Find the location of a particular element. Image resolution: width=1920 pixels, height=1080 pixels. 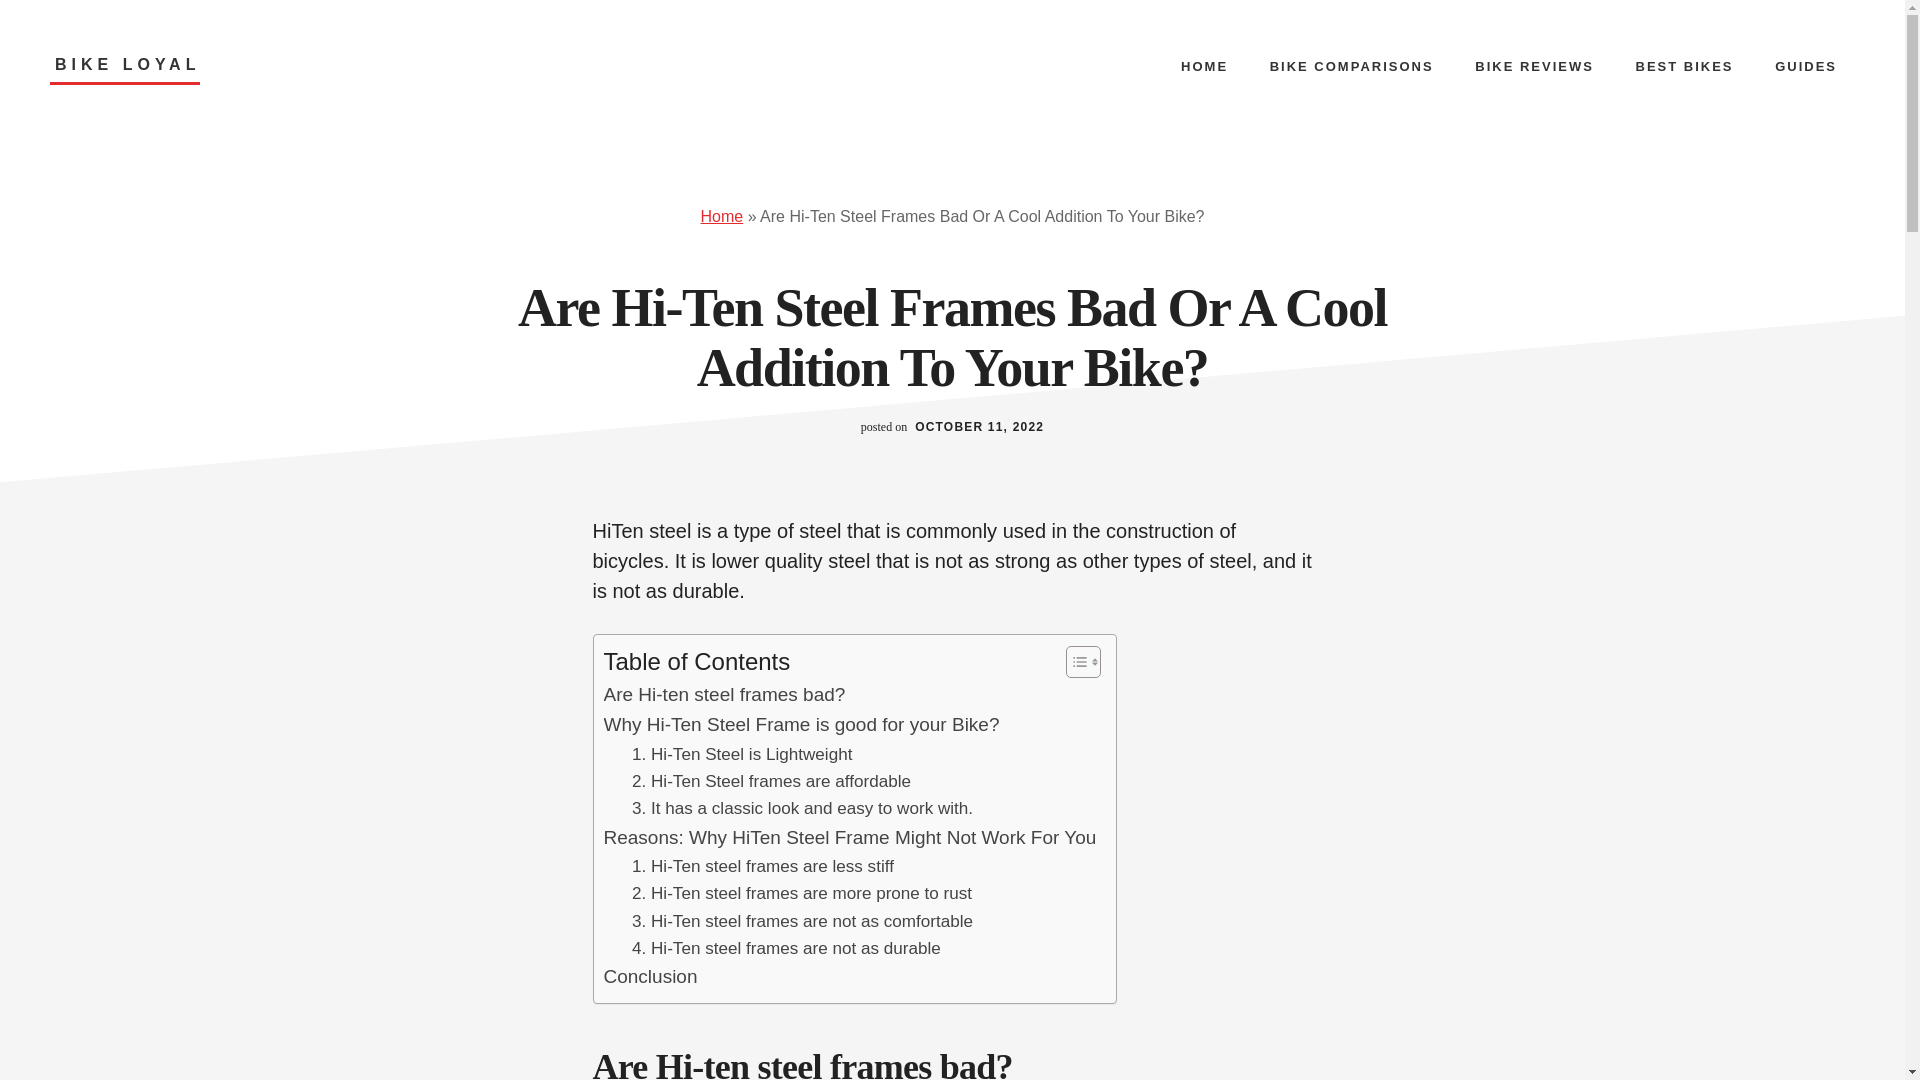

2. Hi-Ten steel frames are more prone to rust is located at coordinates (801, 894).